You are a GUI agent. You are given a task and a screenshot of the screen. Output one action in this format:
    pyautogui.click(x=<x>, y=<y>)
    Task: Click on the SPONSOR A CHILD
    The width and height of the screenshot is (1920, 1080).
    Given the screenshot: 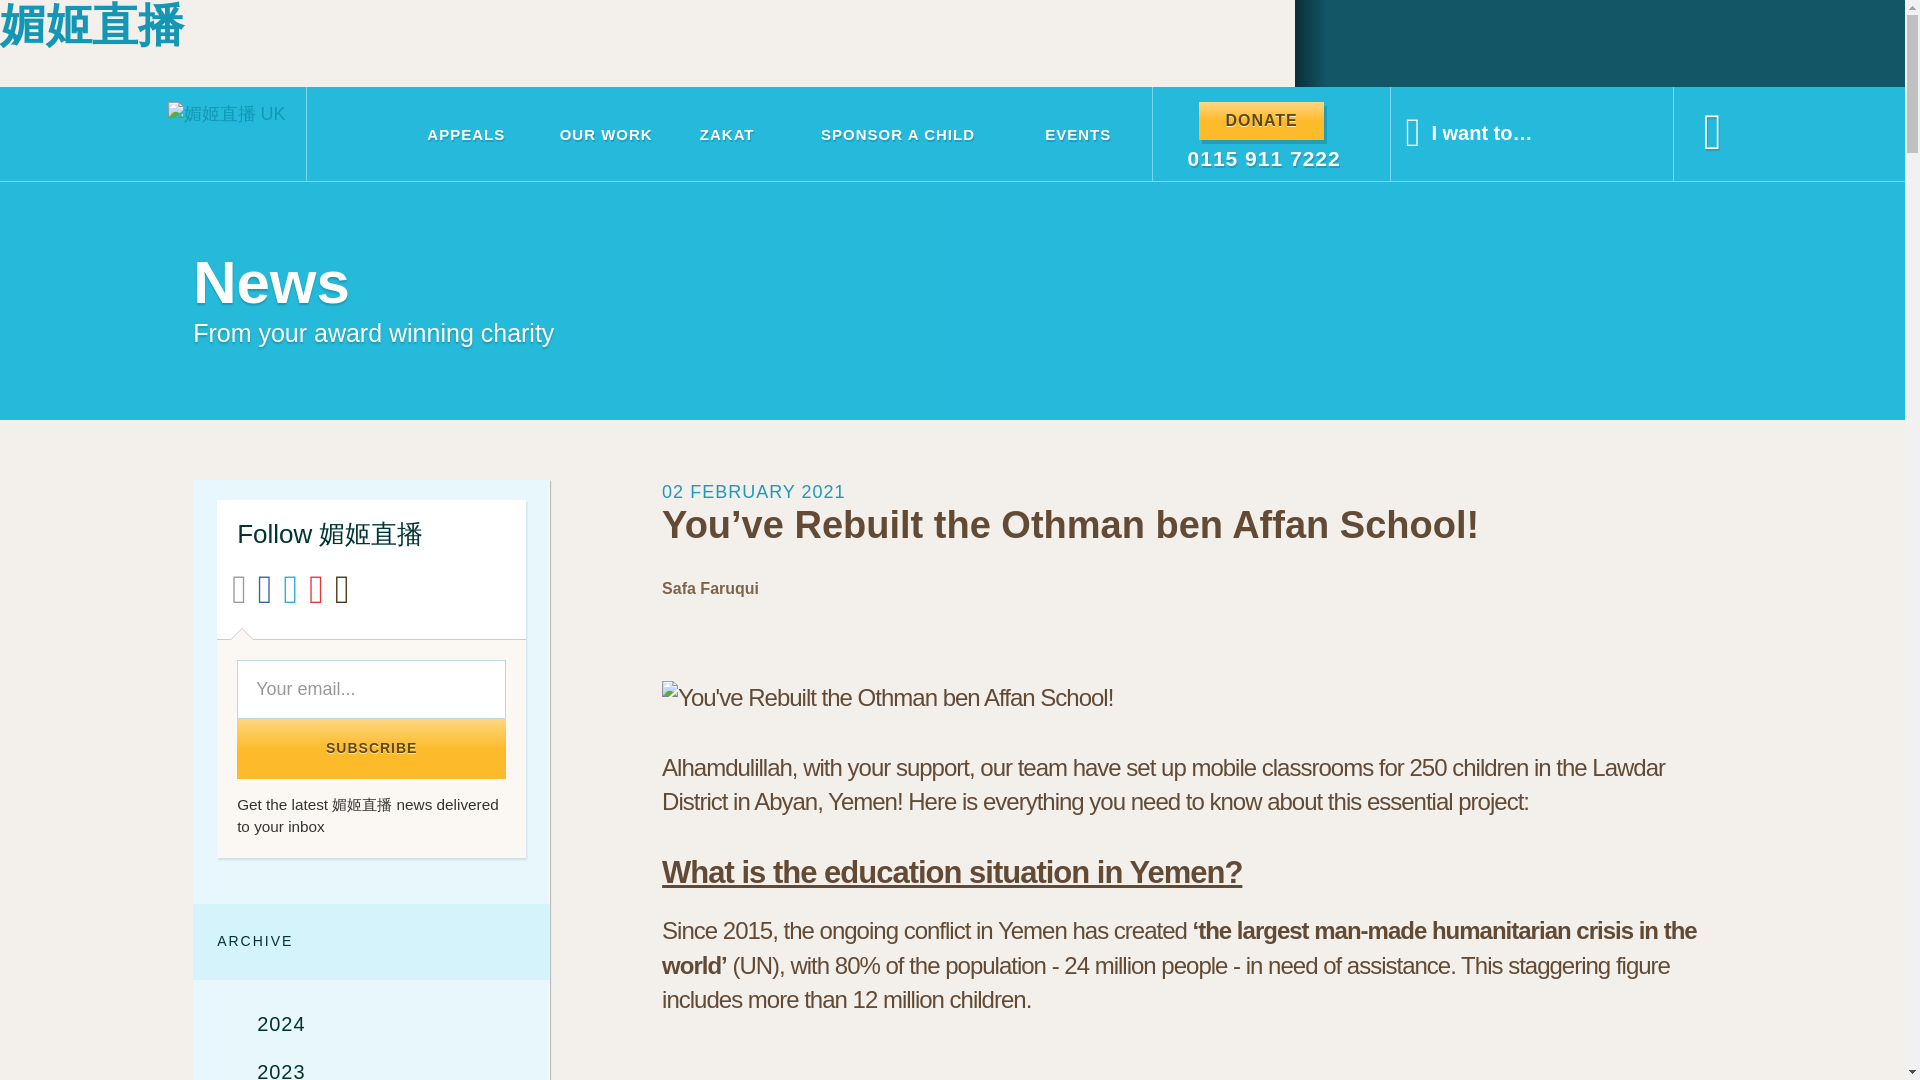 What is the action you would take?
    pyautogui.click(x=897, y=134)
    